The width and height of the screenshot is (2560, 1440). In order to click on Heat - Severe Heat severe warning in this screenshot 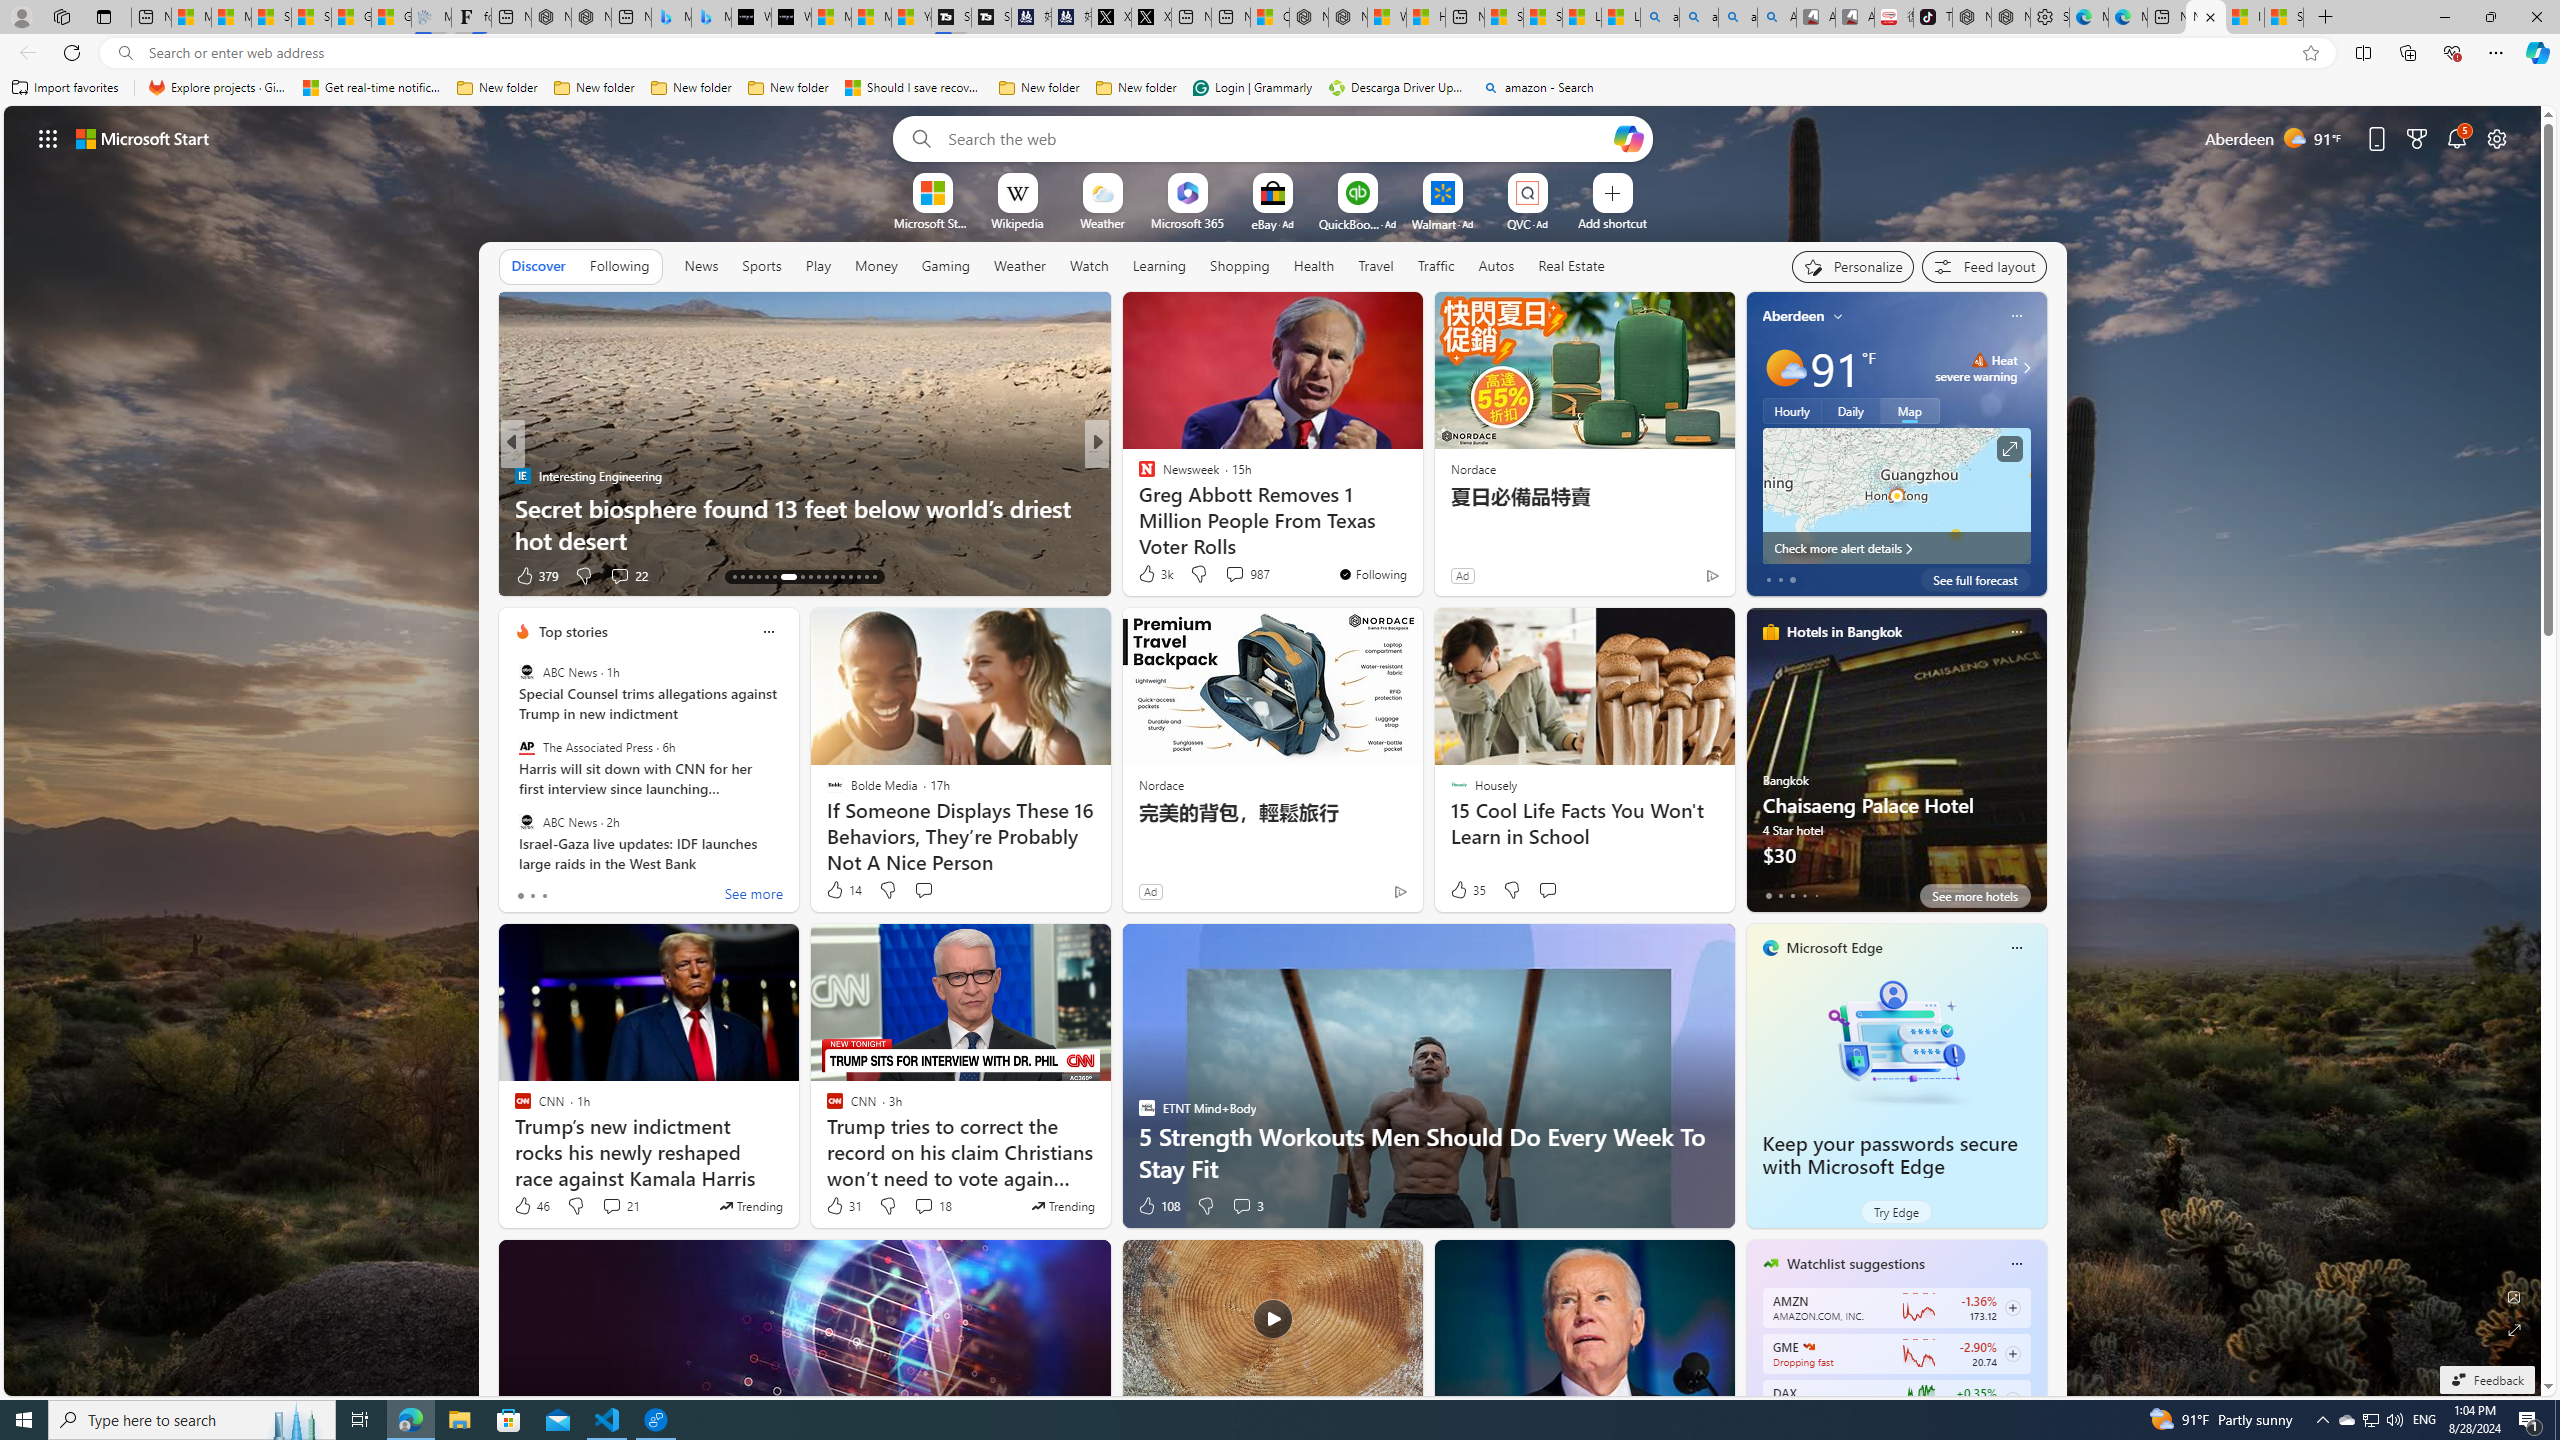, I will do `click(1976, 368)`.